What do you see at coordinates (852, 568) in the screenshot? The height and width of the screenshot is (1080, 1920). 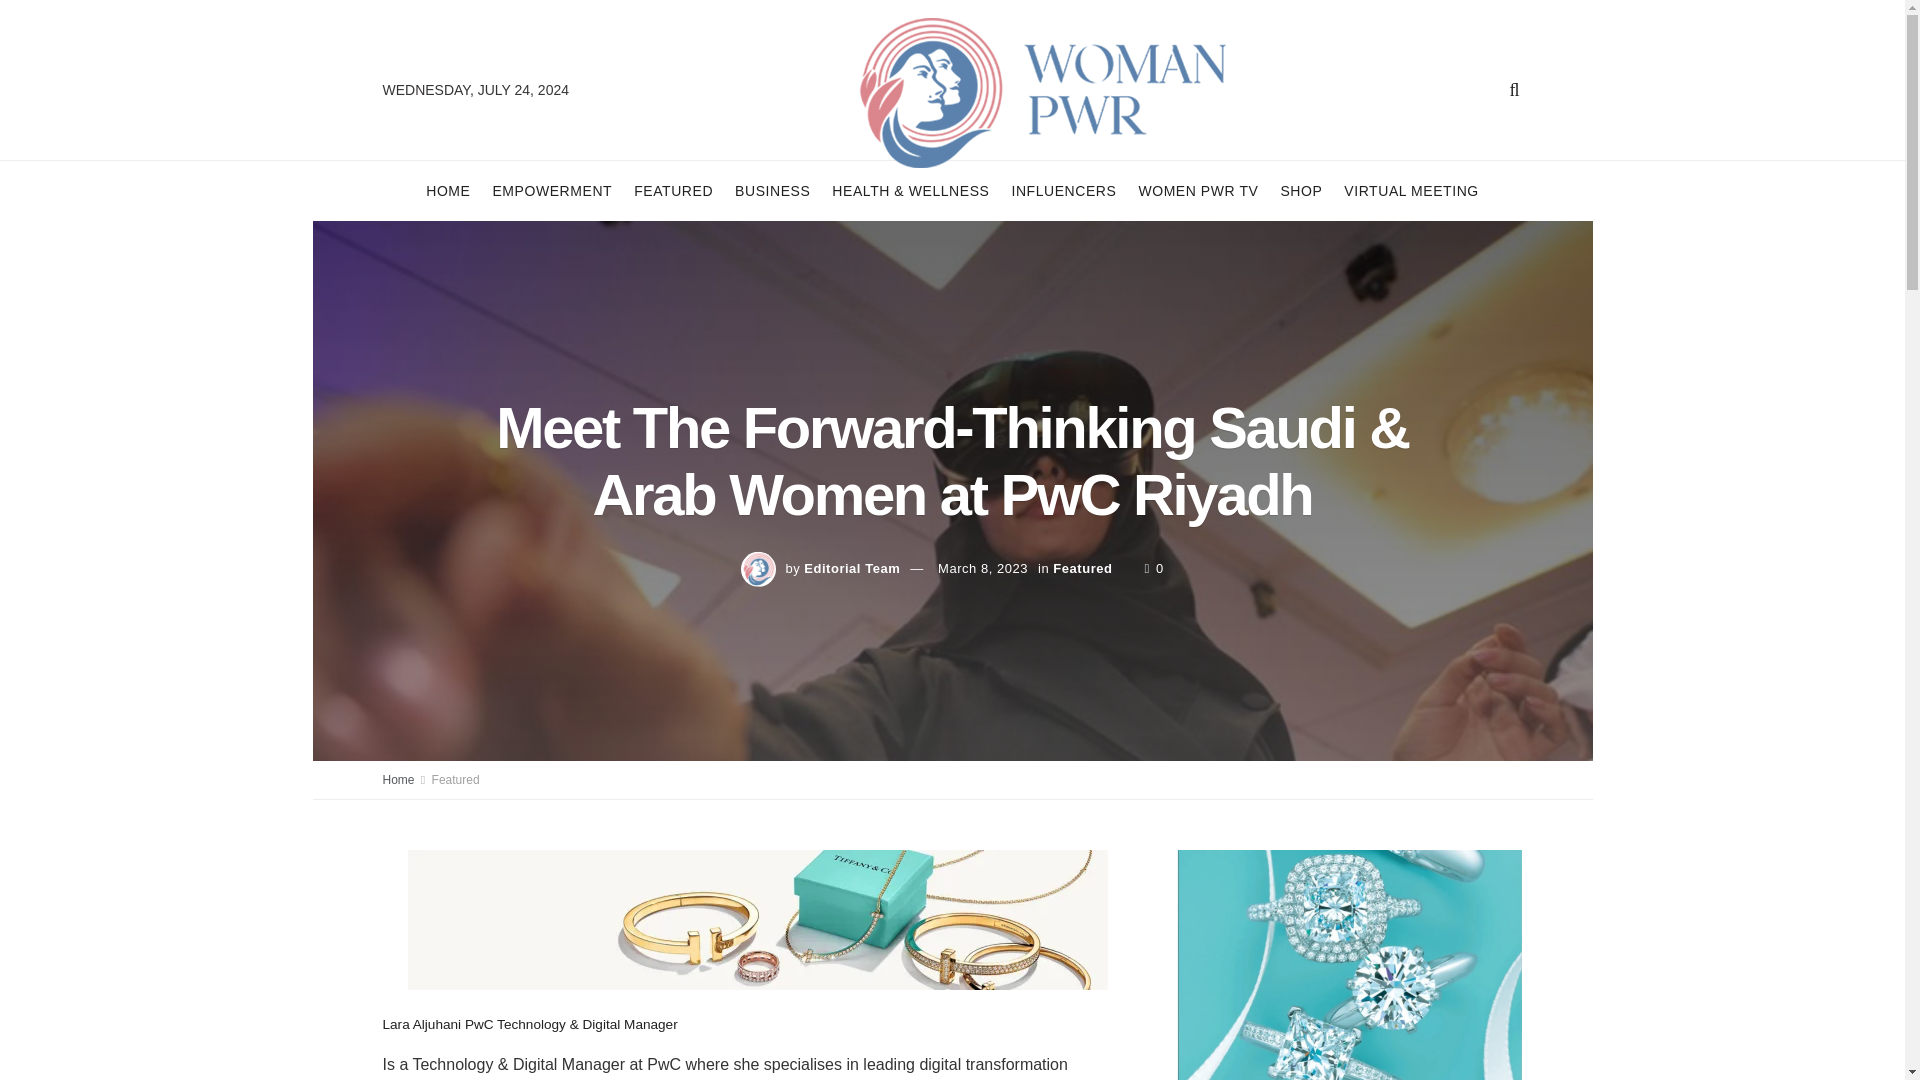 I see `Editorial Team` at bounding box center [852, 568].